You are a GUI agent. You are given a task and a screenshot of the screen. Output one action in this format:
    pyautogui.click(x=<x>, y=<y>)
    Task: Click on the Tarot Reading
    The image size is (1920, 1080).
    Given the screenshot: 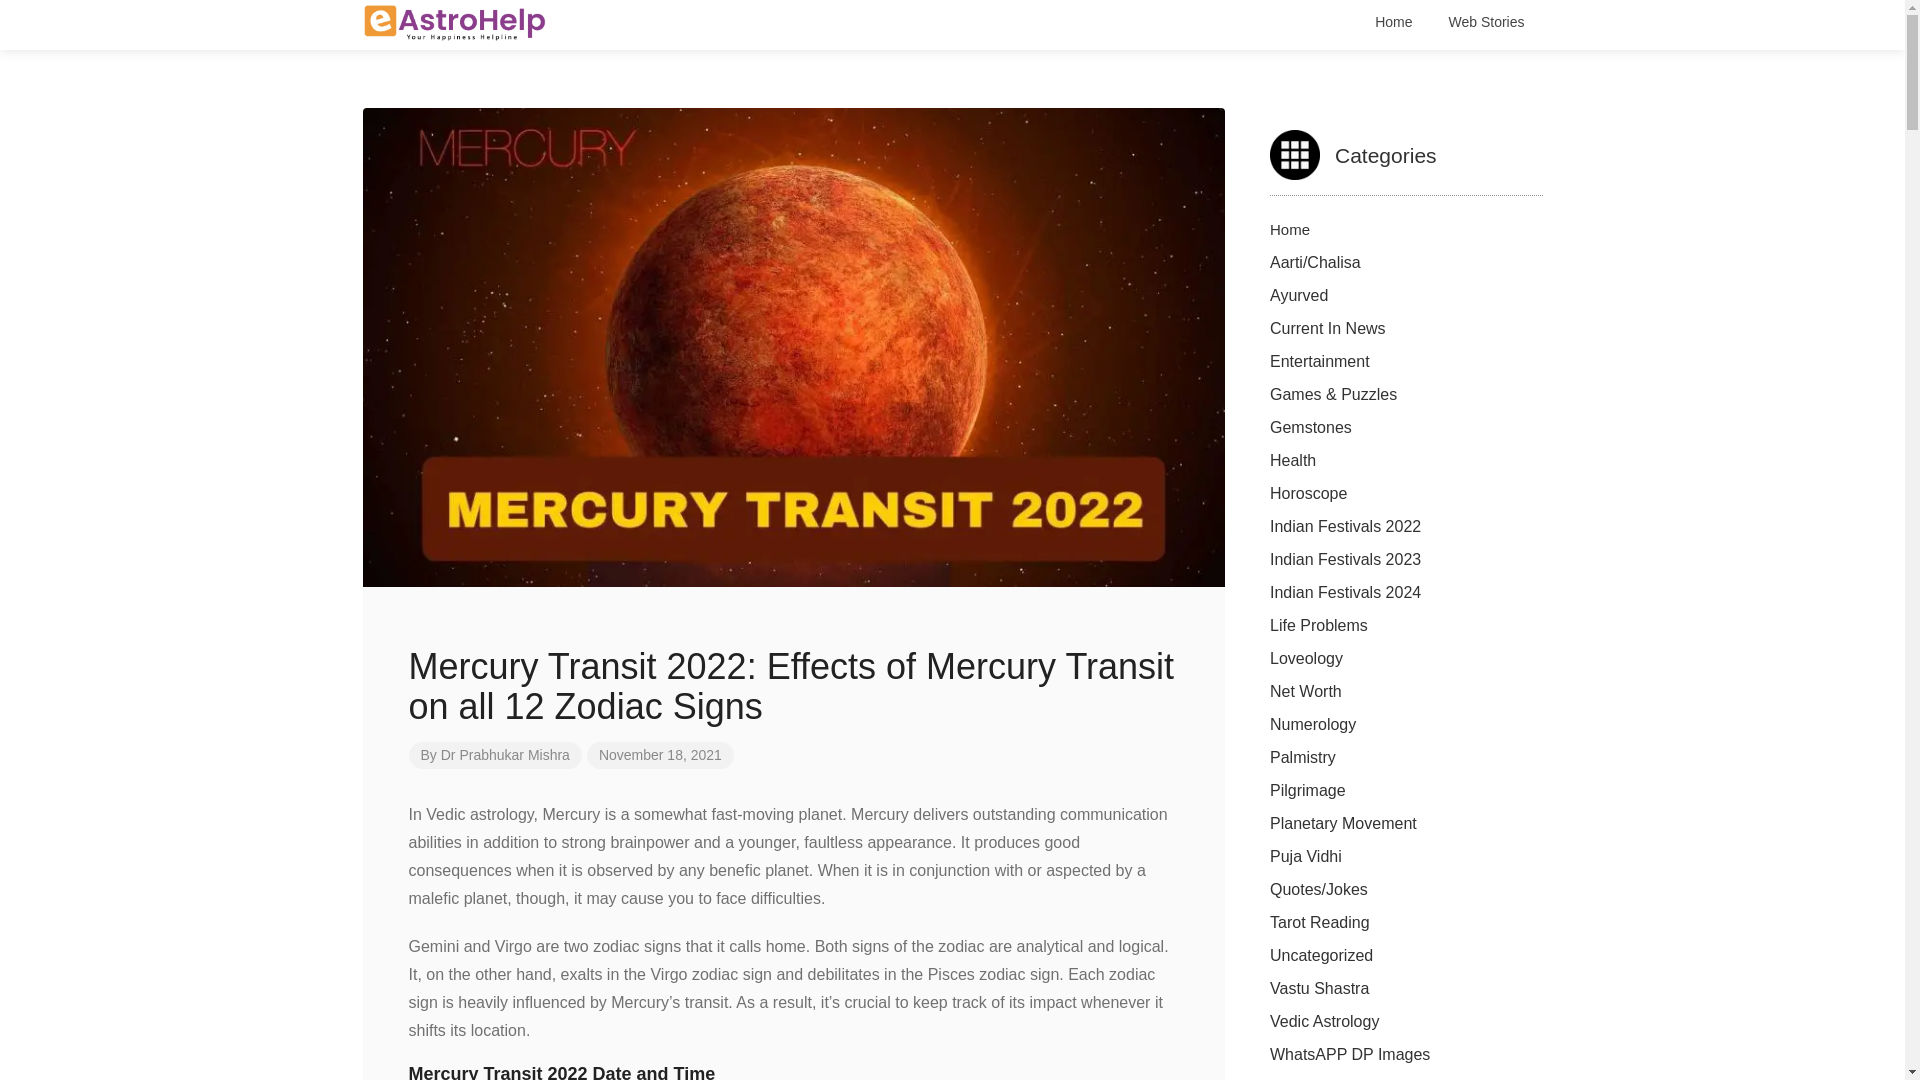 What is the action you would take?
    pyautogui.click(x=1320, y=922)
    